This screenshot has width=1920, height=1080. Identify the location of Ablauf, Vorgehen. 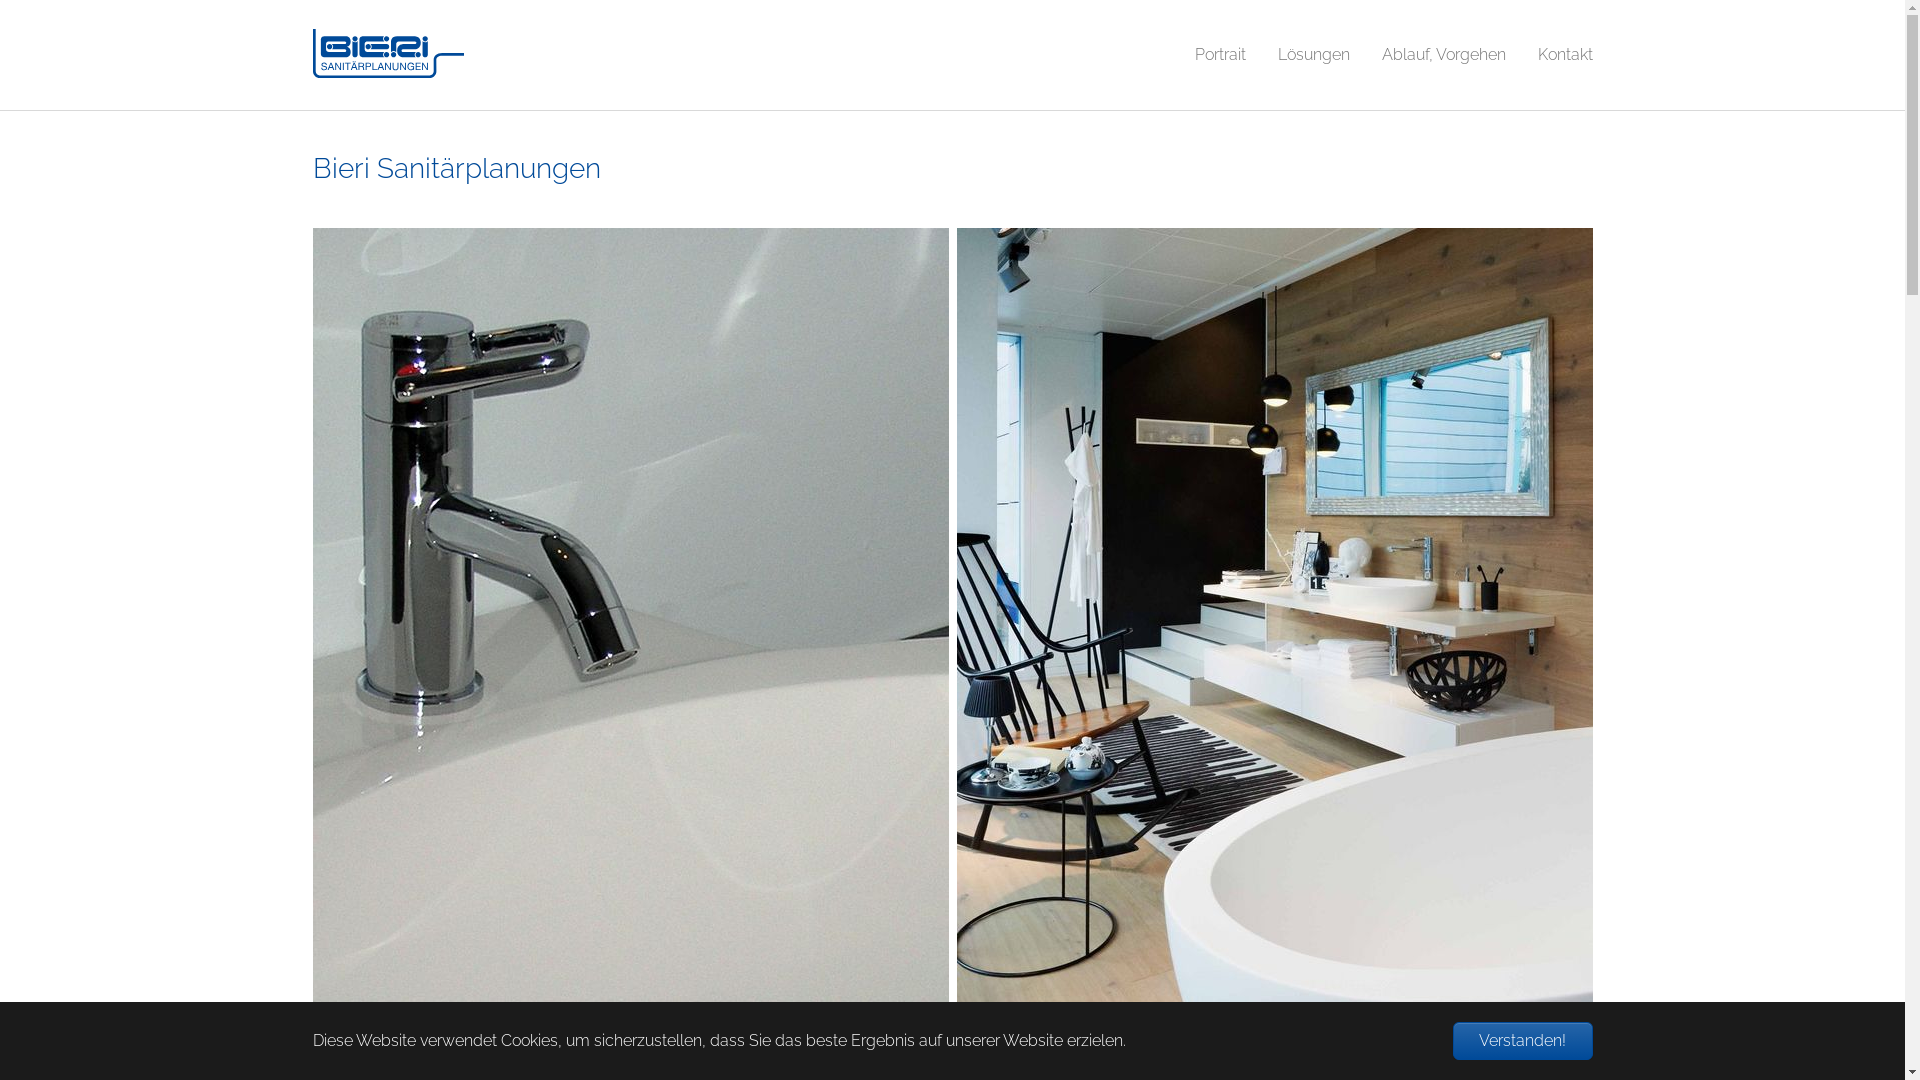
(1444, 55).